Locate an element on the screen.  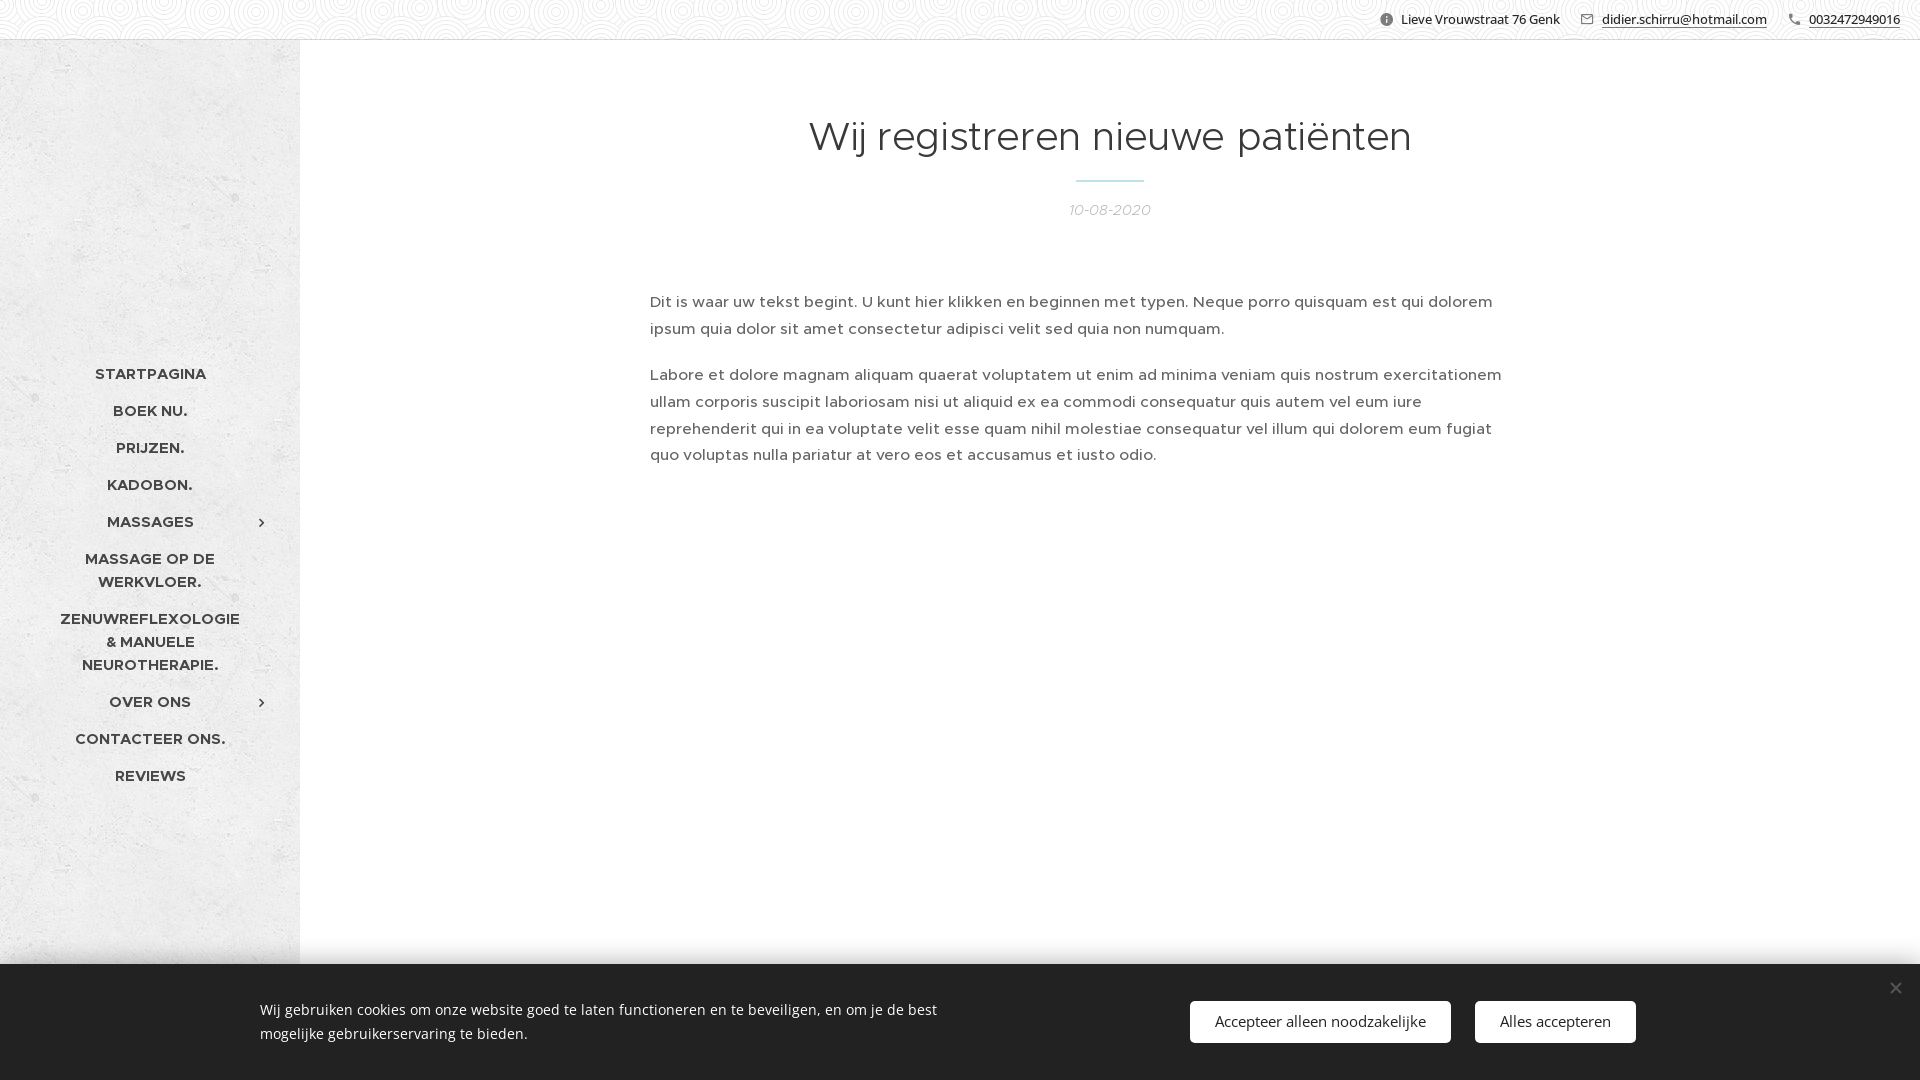
MASSAGES is located at coordinates (150, 522).